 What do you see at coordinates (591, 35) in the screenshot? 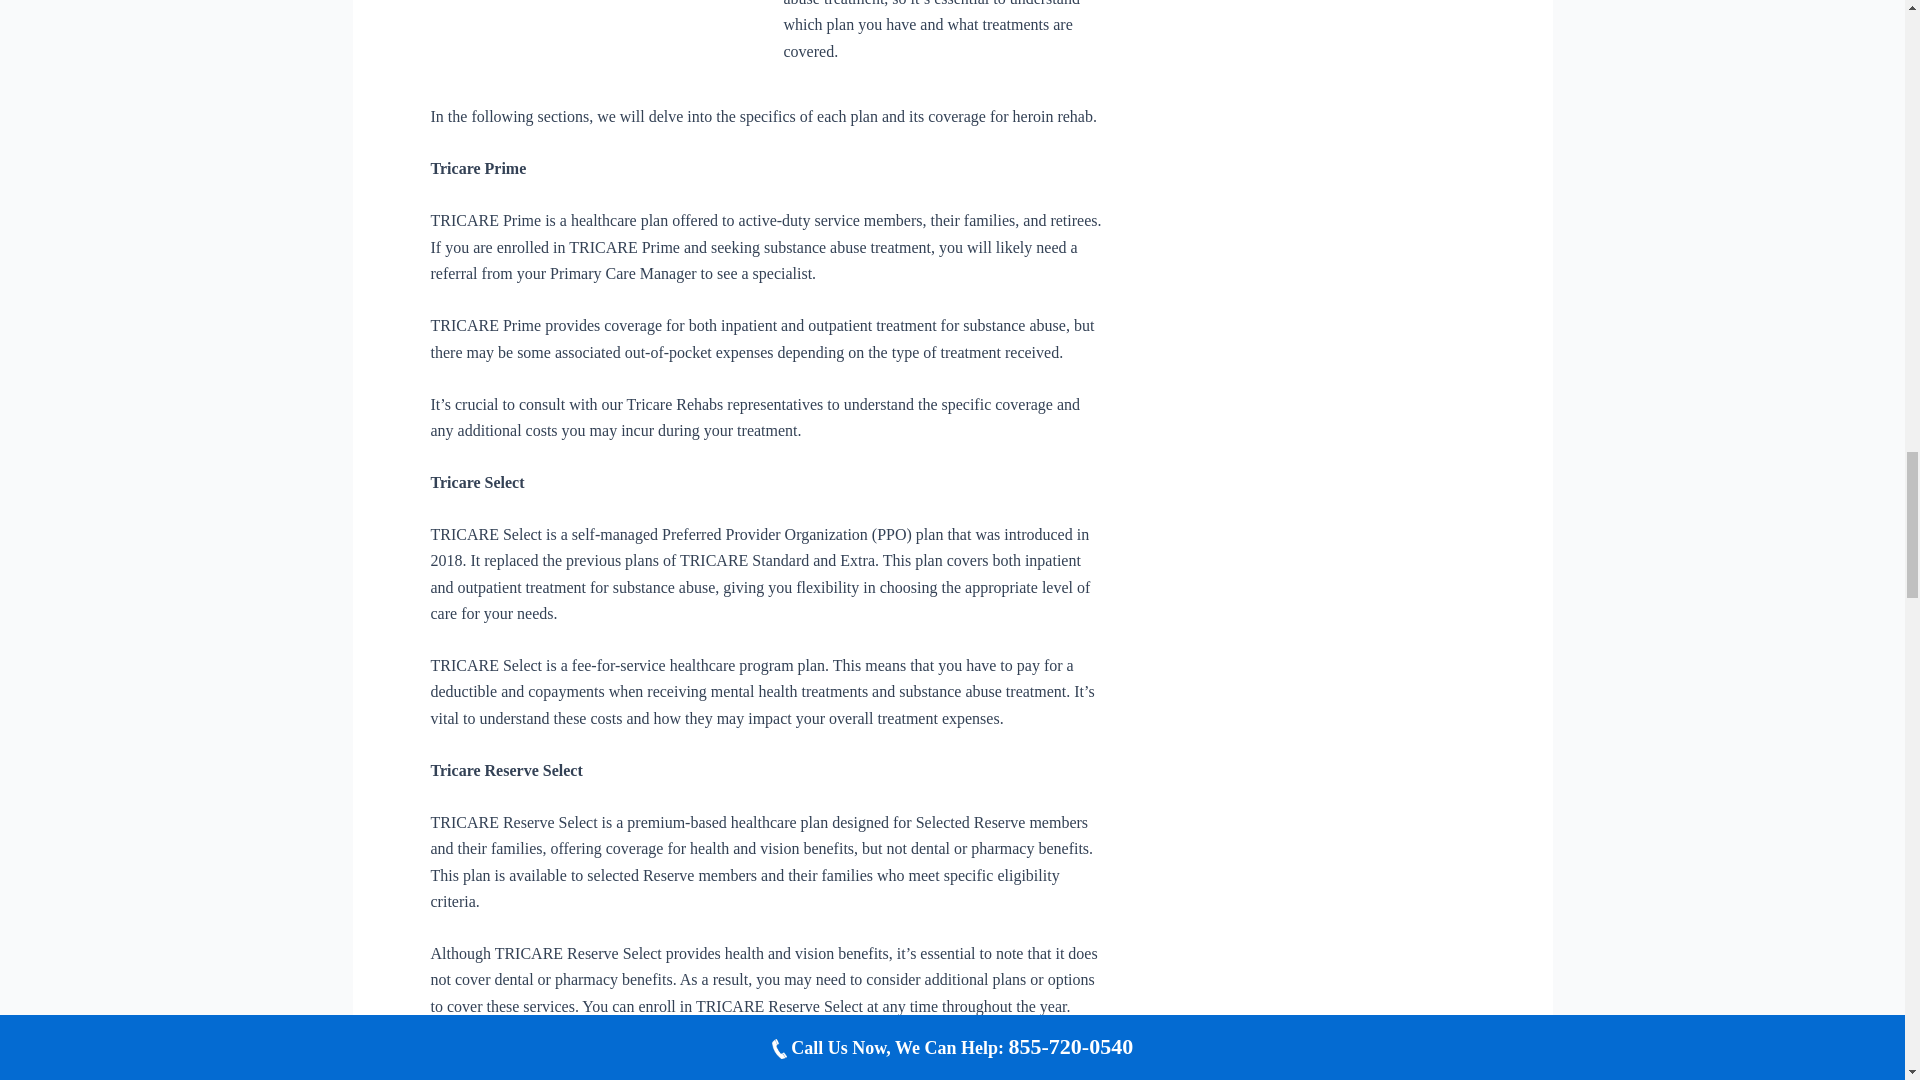
I see `Understanding 2` at bounding box center [591, 35].